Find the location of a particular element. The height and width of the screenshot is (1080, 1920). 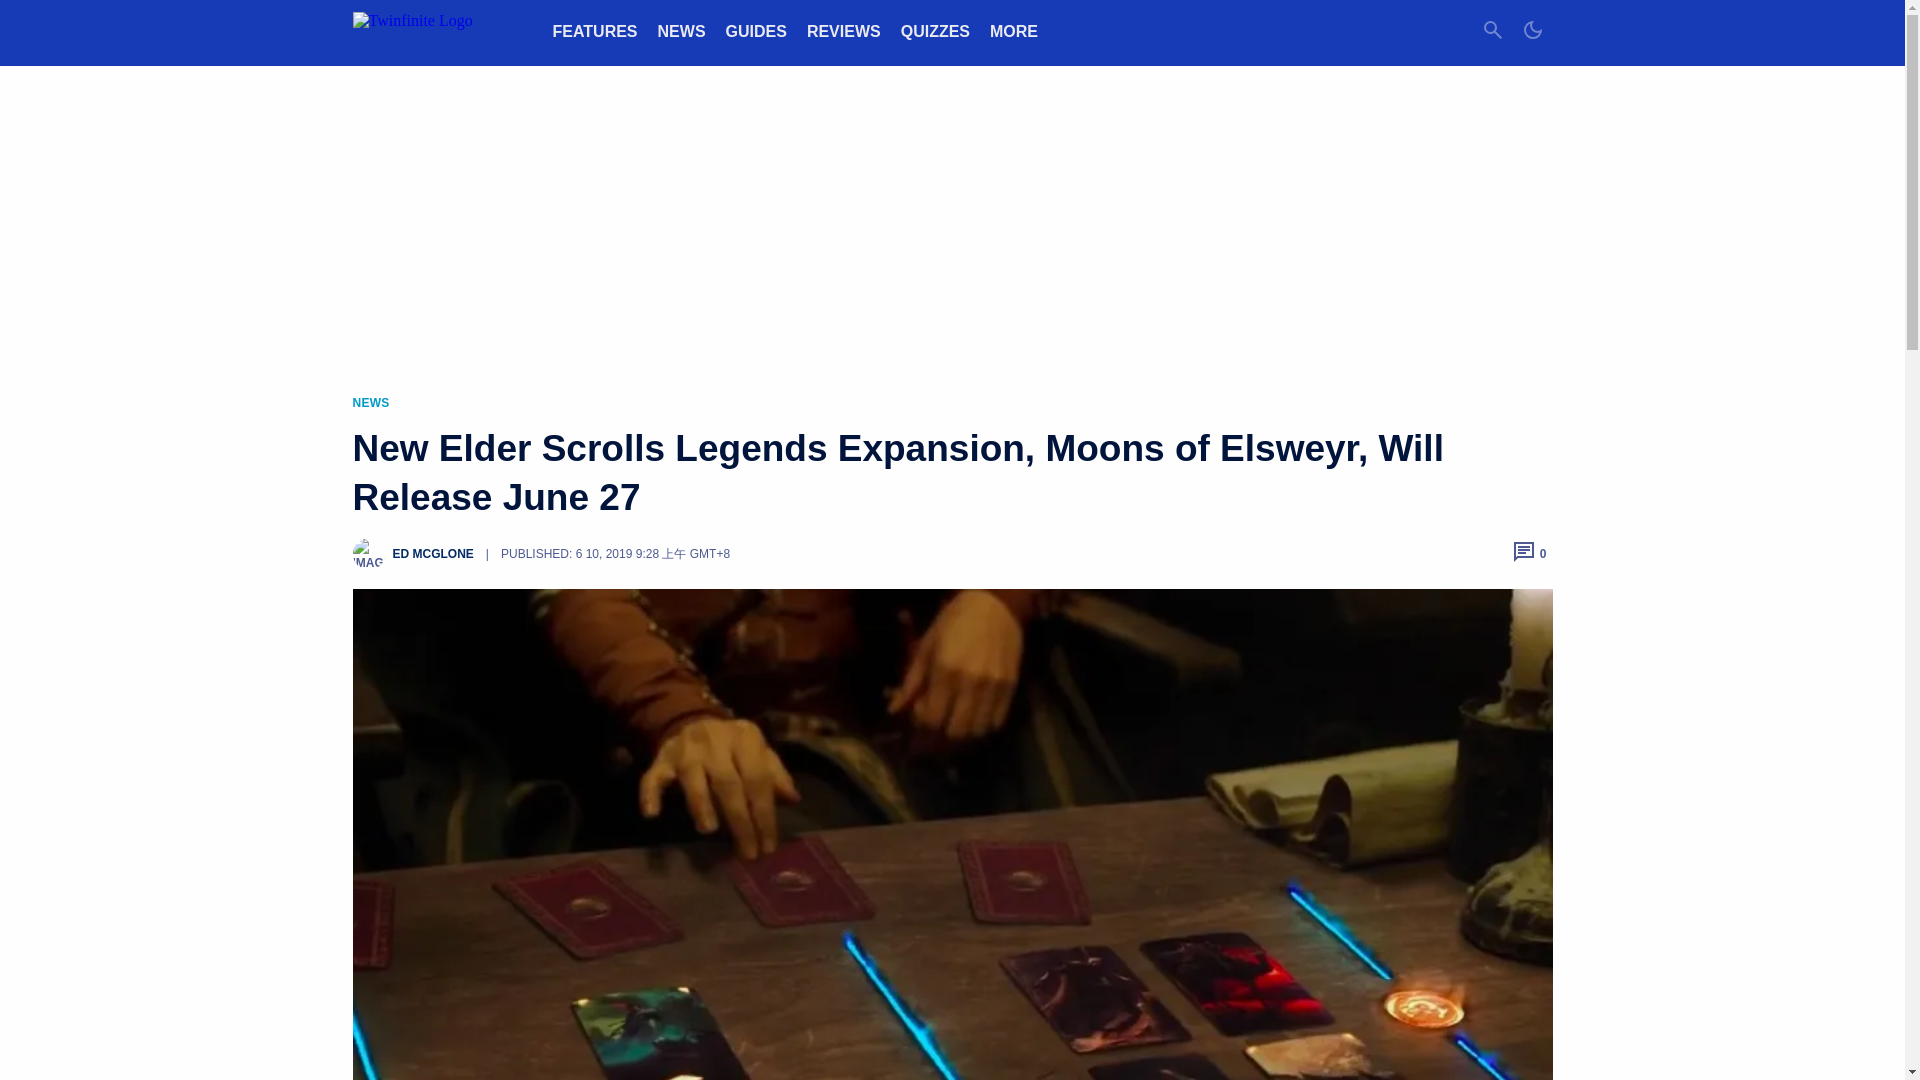

NEWS is located at coordinates (682, 30).